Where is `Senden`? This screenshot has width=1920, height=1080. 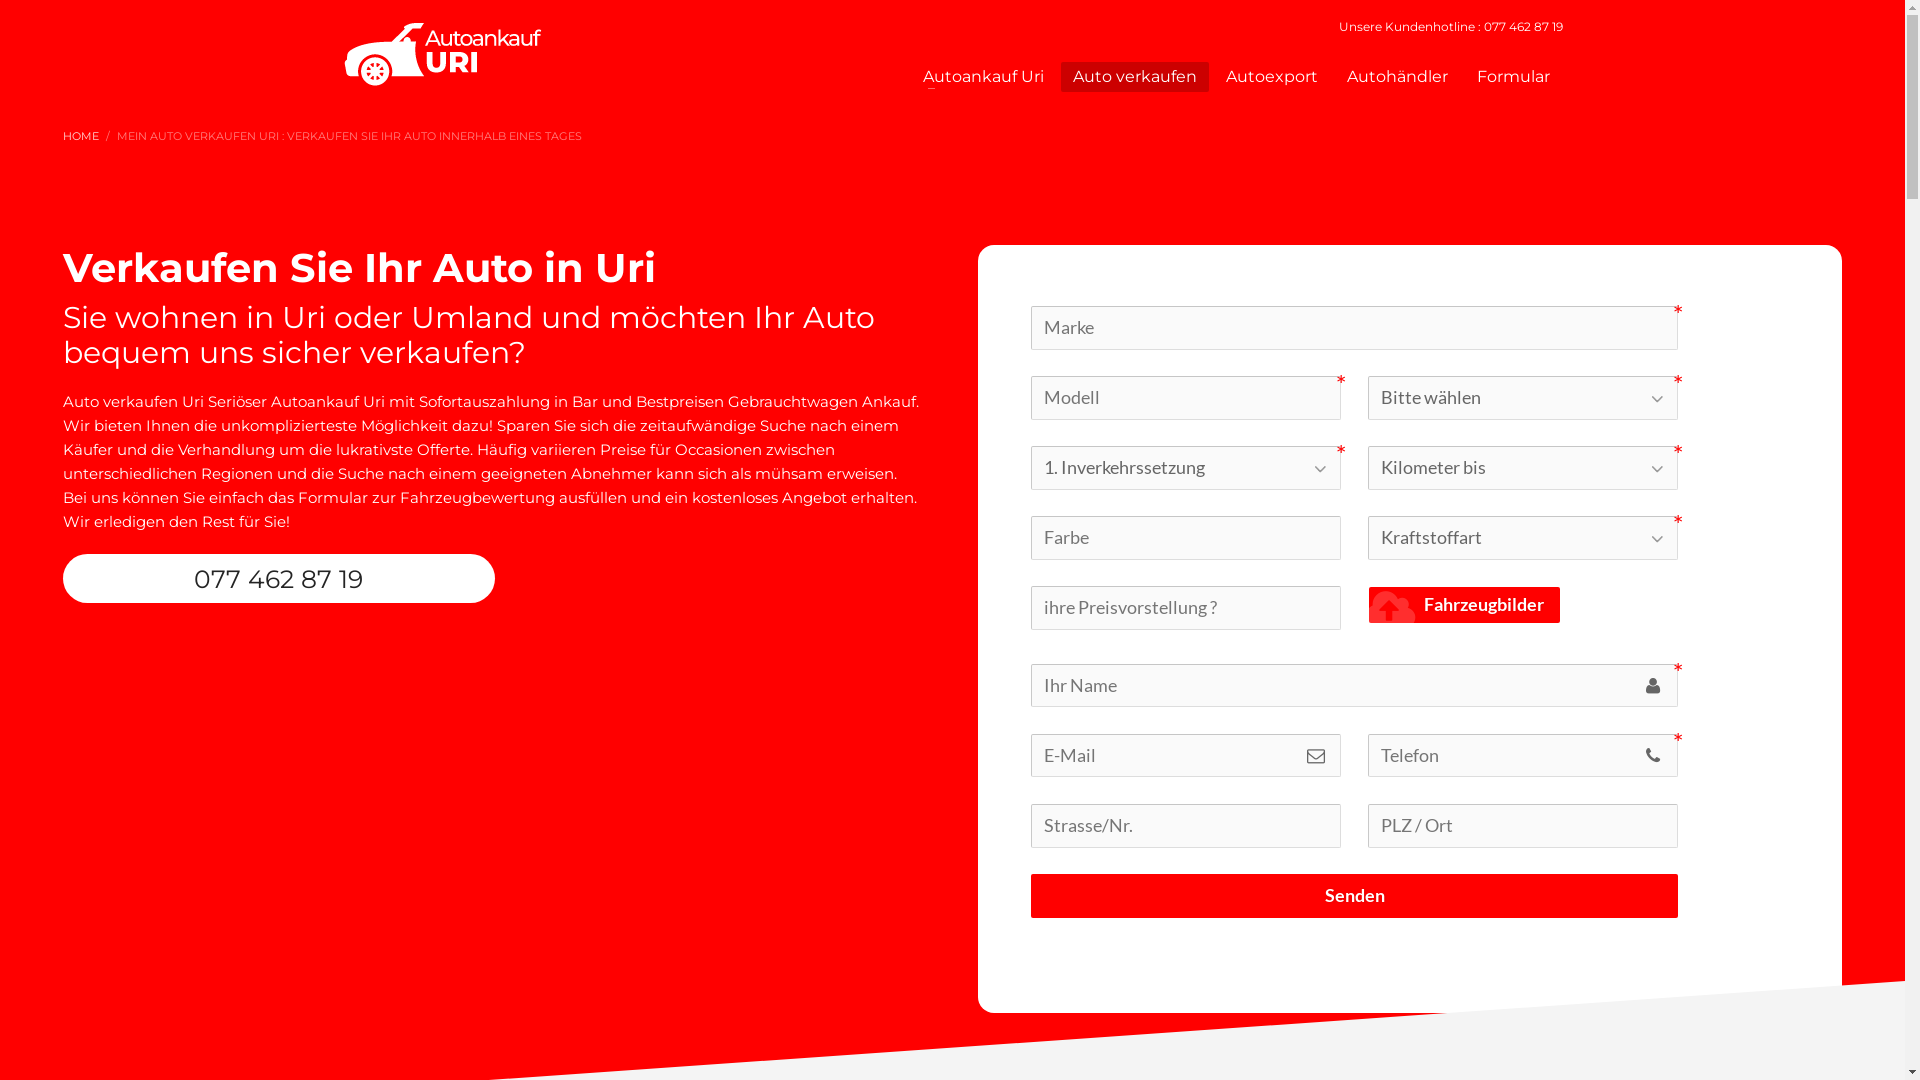
Senden is located at coordinates (1354, 896).